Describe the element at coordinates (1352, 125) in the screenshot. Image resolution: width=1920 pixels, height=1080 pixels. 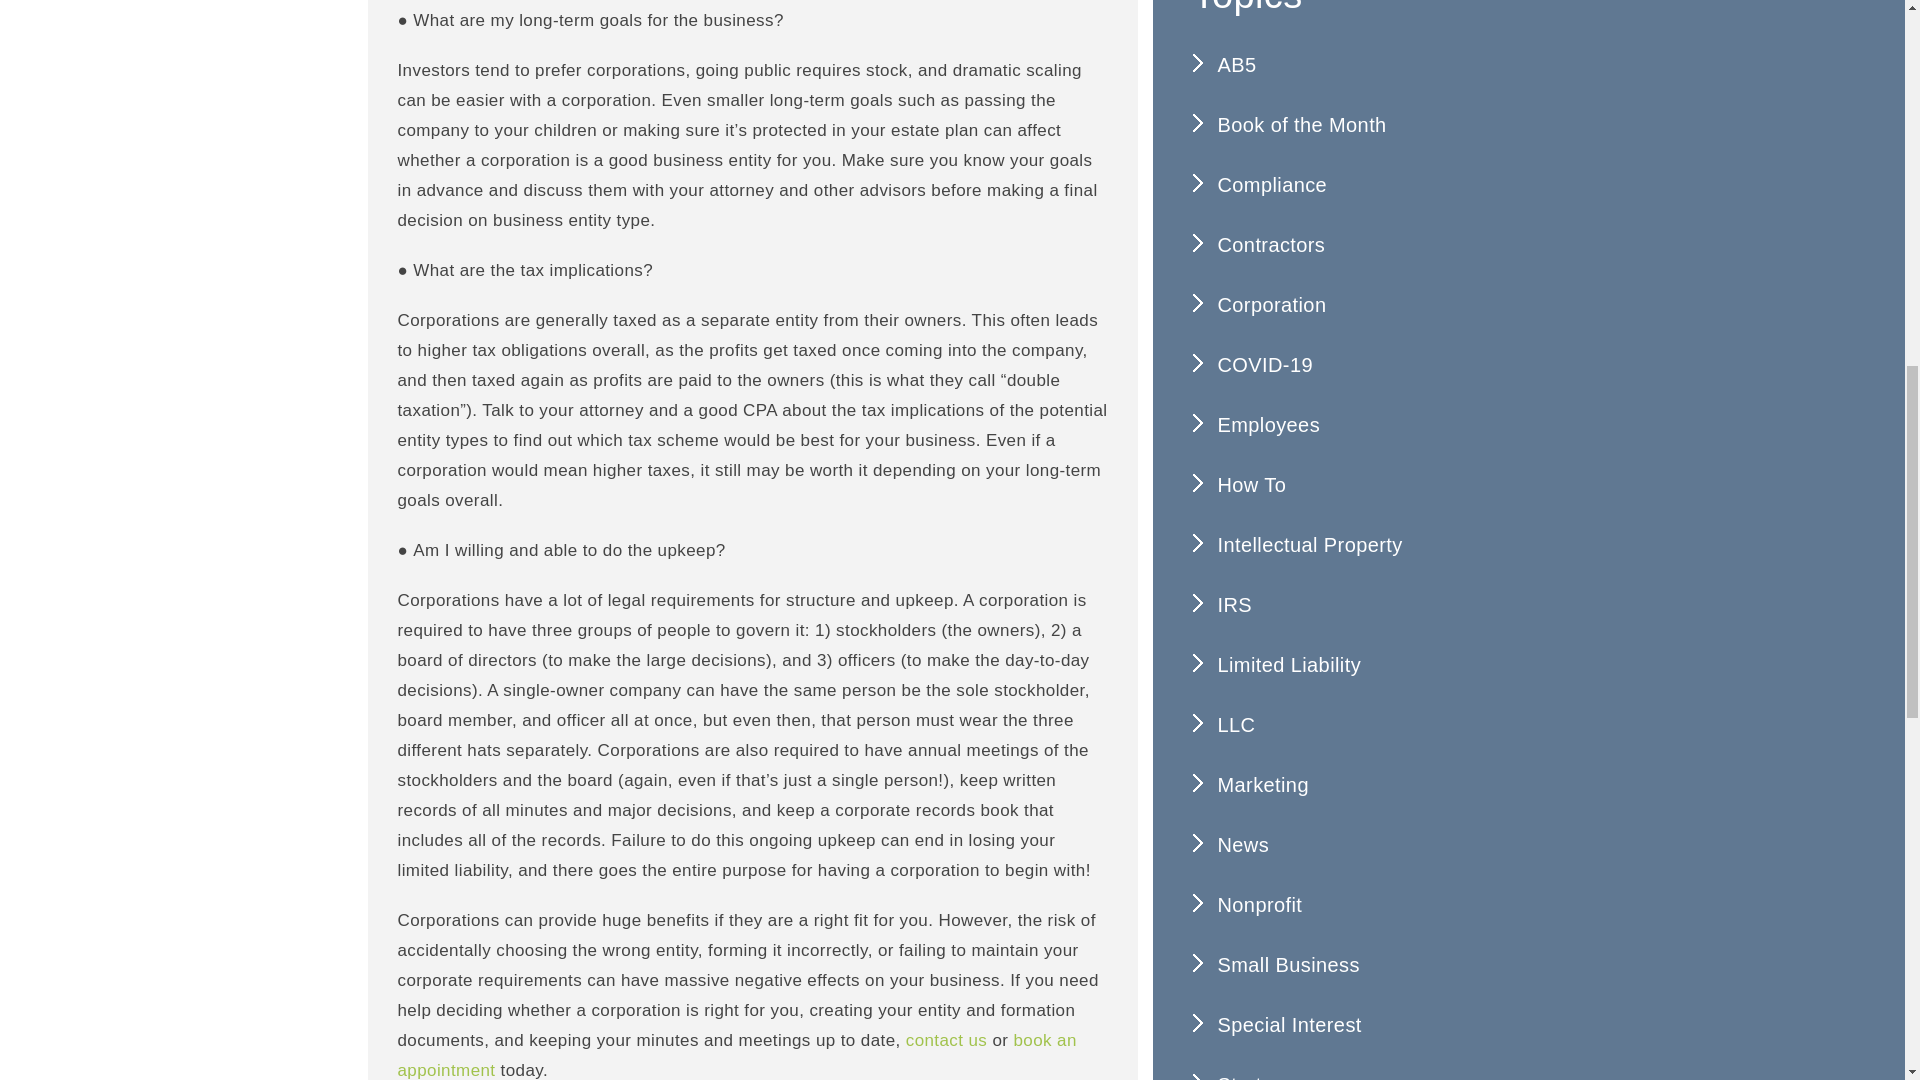
I see `Book of the Month` at that location.